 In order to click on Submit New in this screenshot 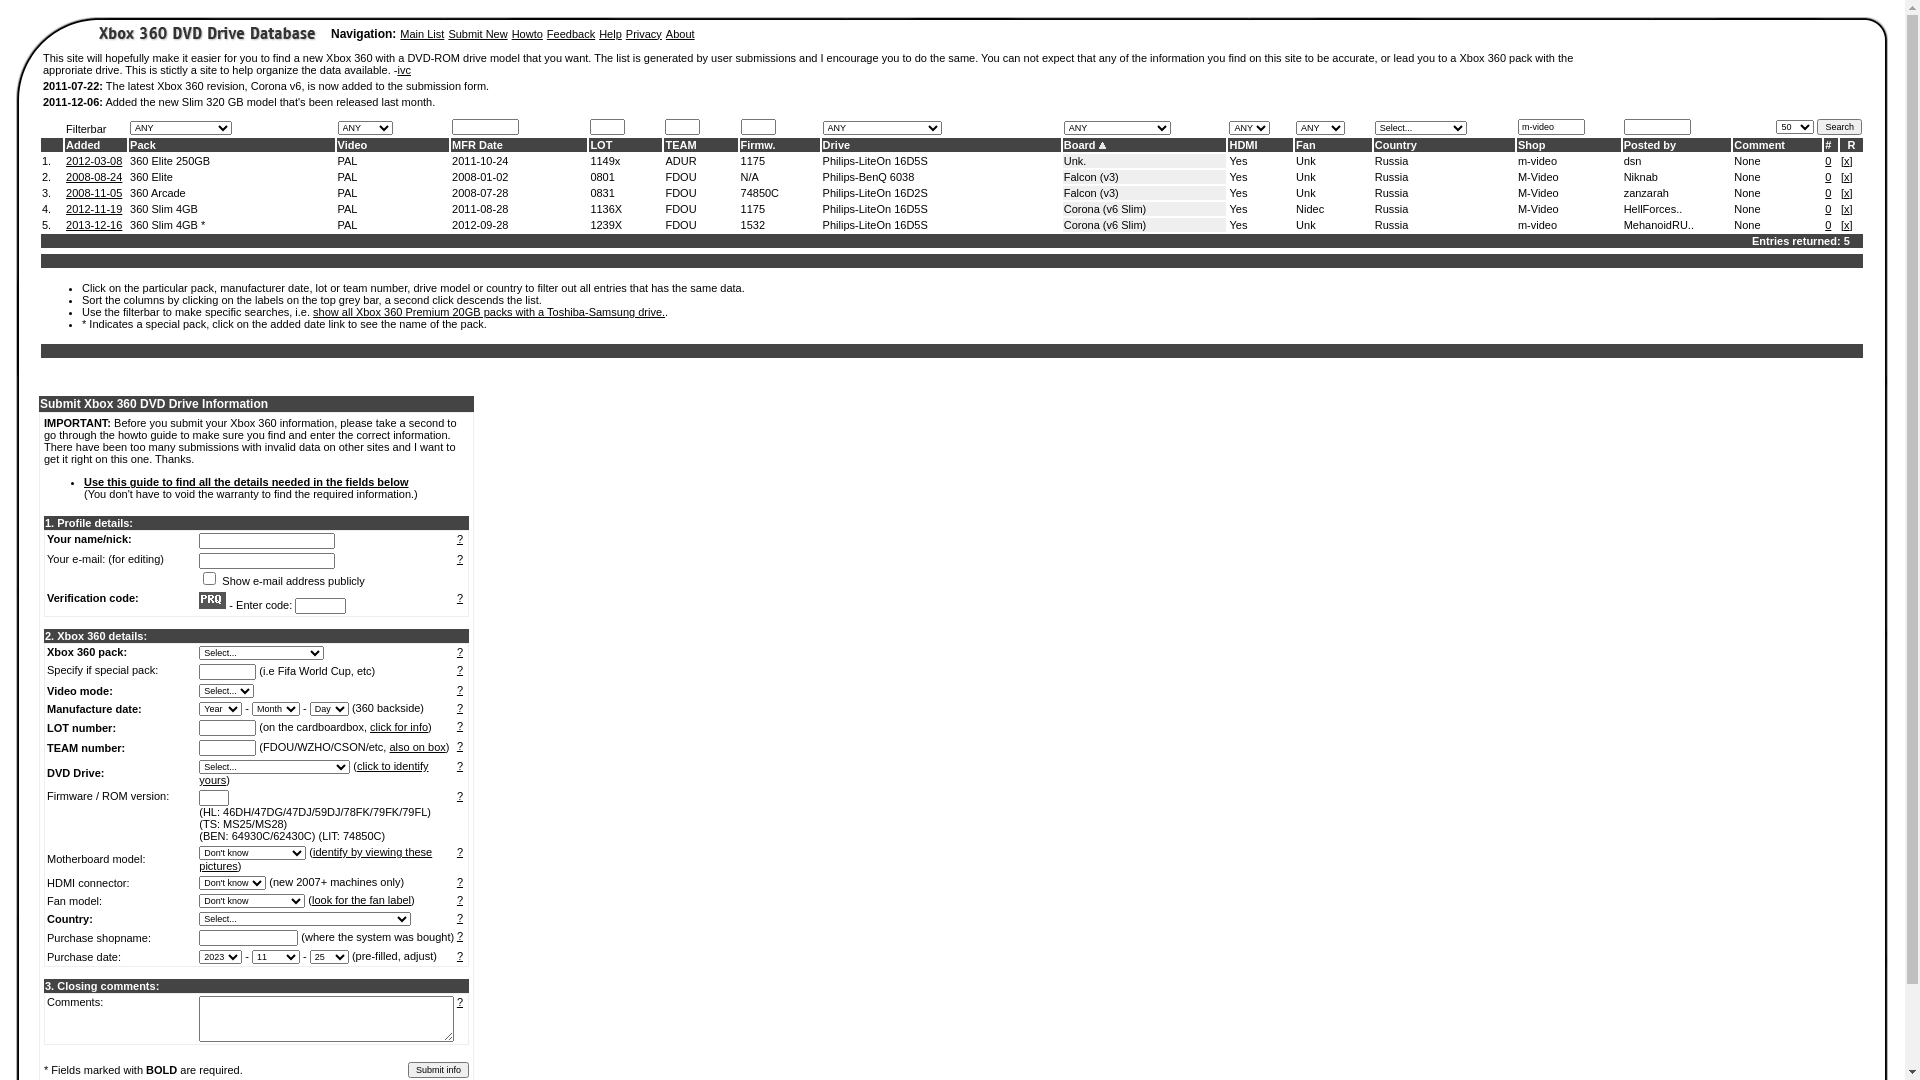, I will do `click(477, 34)`.